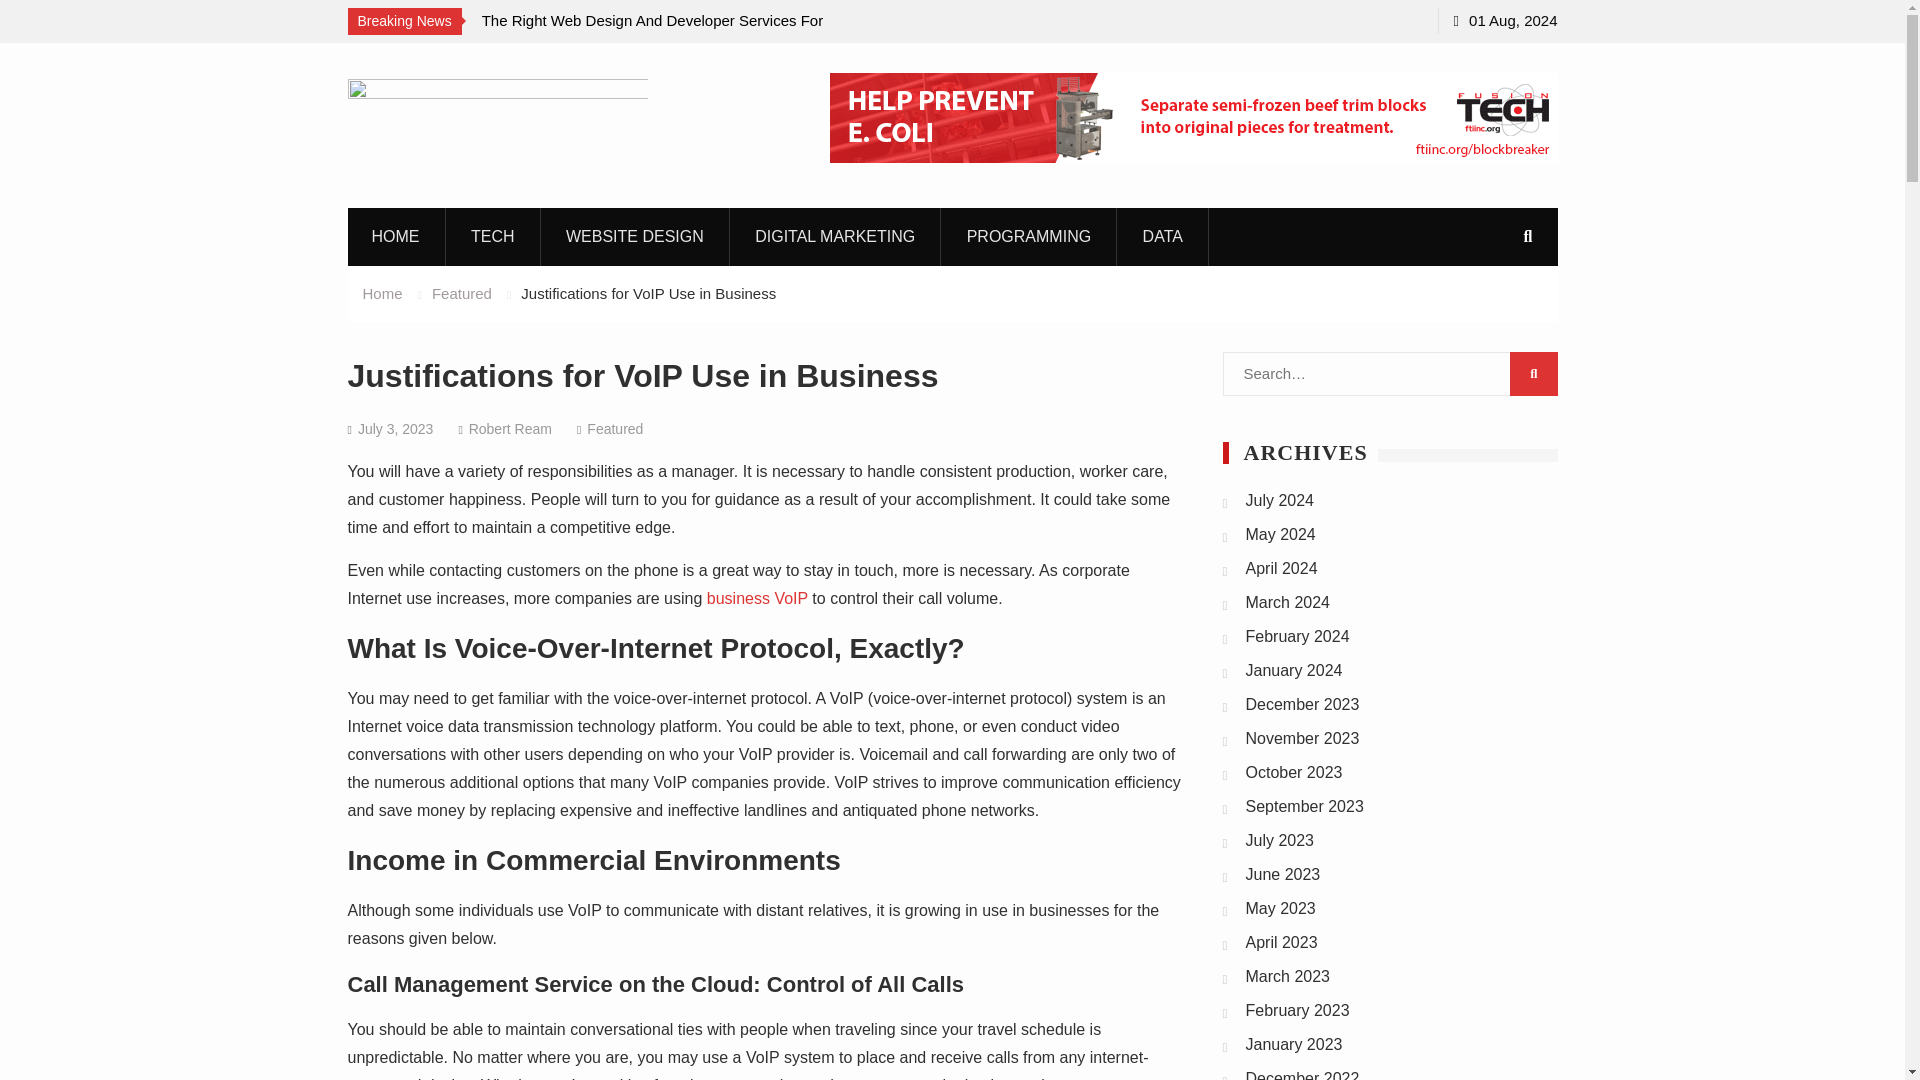 The image size is (1920, 1080). I want to click on HOME, so click(395, 236).